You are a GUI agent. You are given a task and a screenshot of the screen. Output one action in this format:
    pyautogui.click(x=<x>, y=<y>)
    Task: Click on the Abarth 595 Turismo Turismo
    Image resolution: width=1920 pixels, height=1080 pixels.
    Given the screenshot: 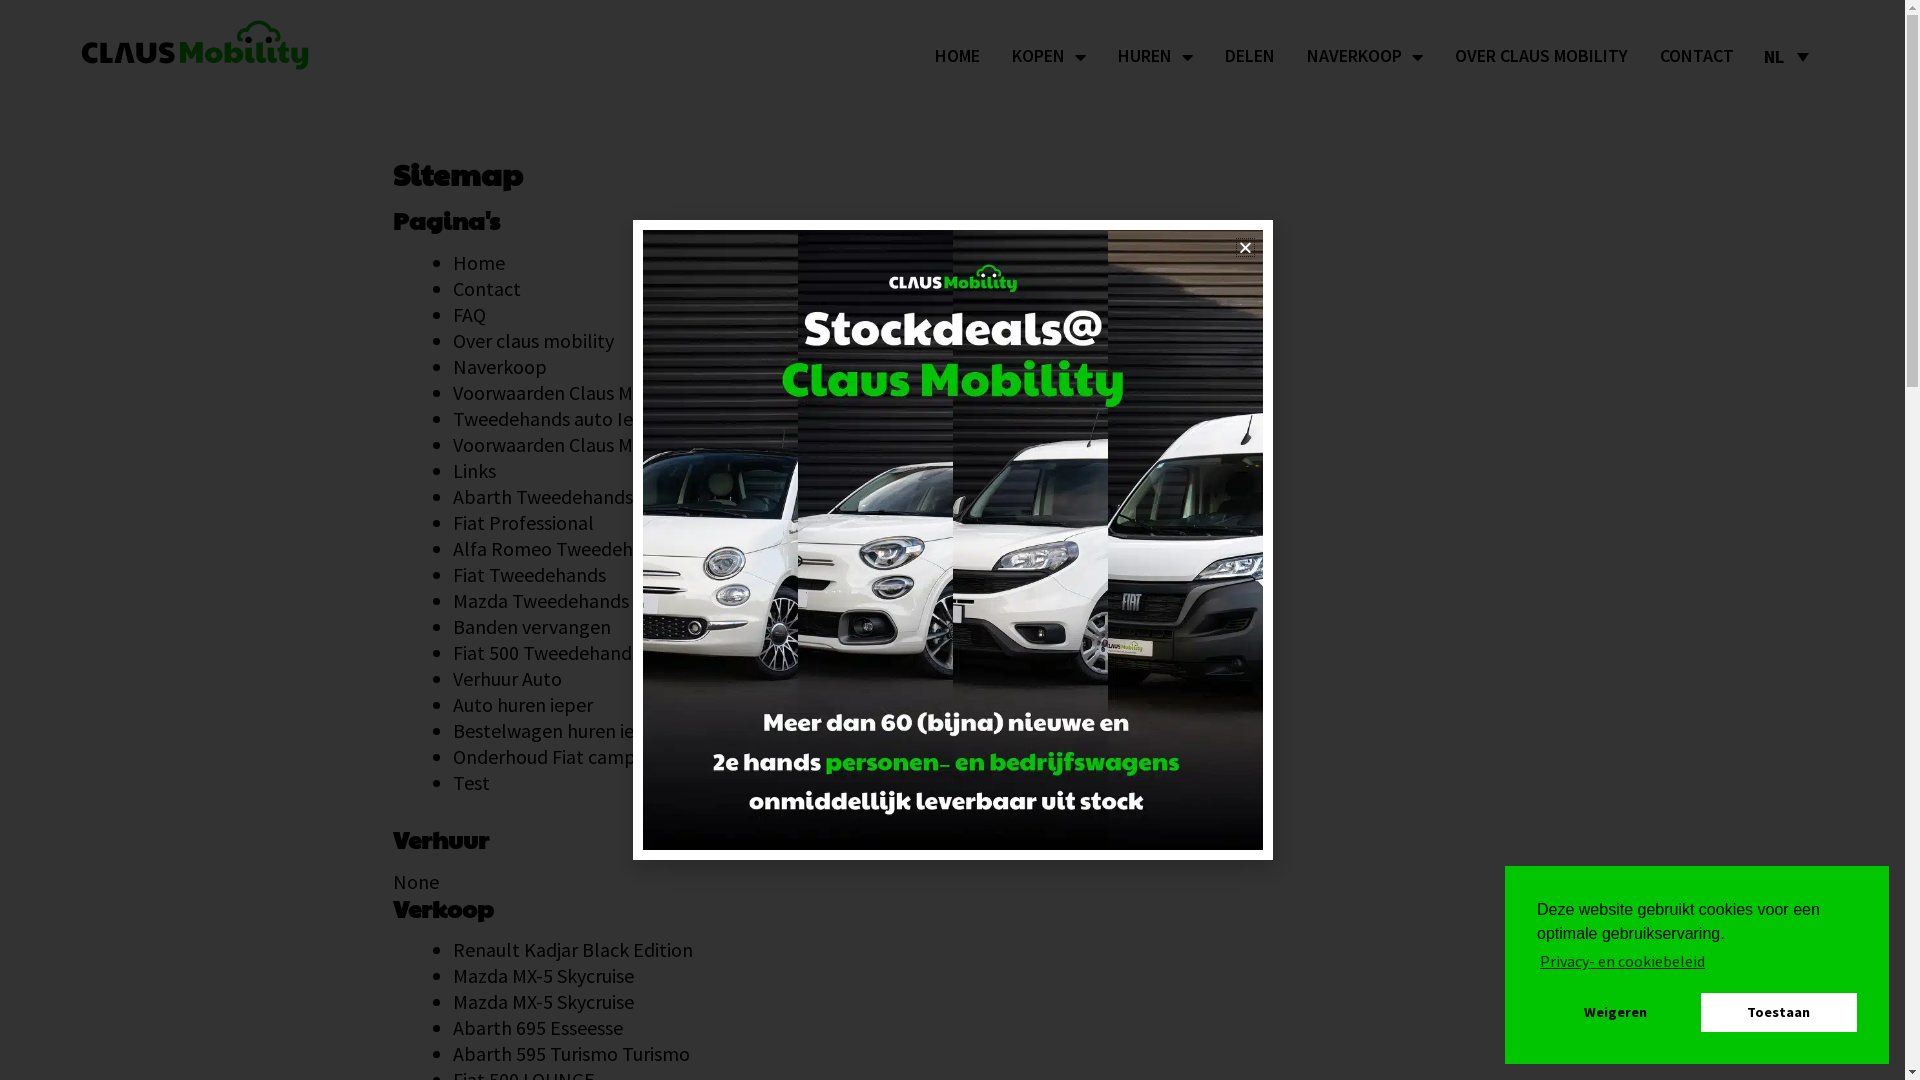 What is the action you would take?
    pyautogui.click(x=570, y=1054)
    